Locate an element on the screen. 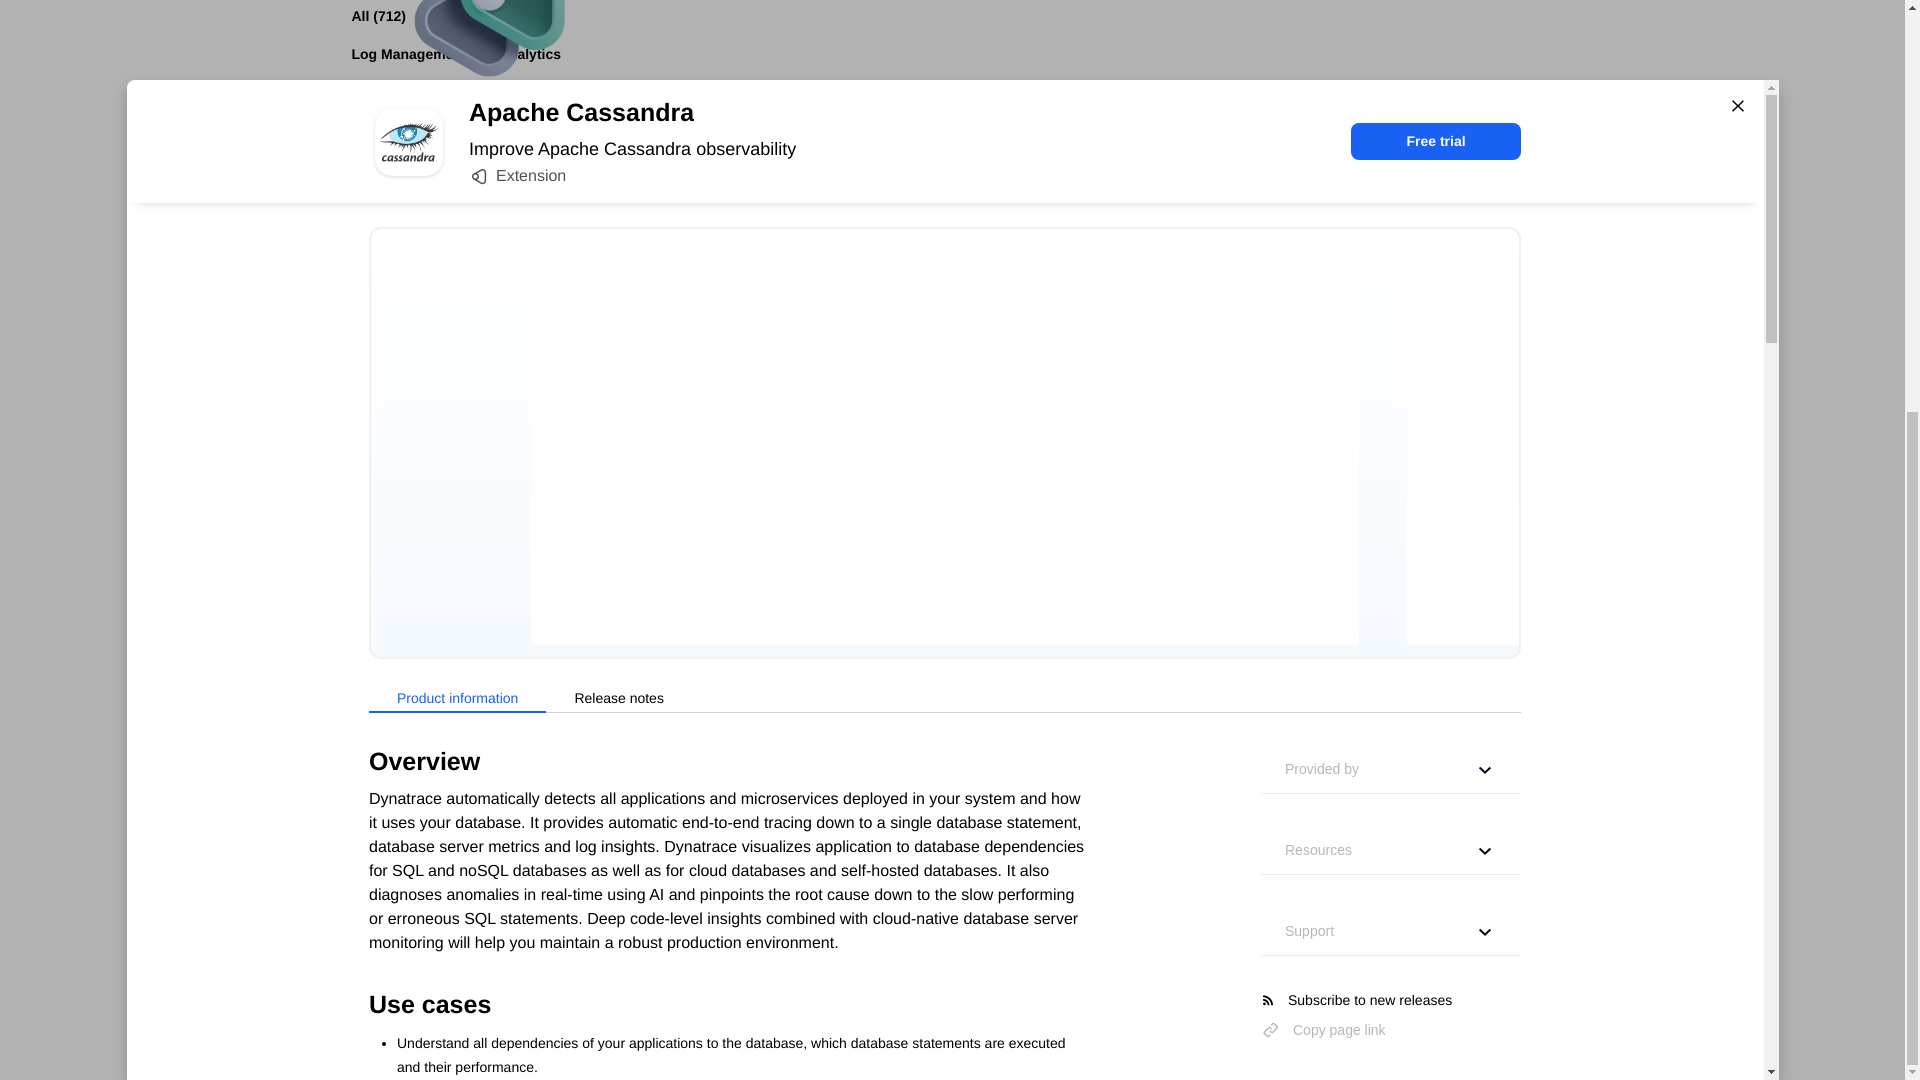  install OneAgent is located at coordinates (882, 966).